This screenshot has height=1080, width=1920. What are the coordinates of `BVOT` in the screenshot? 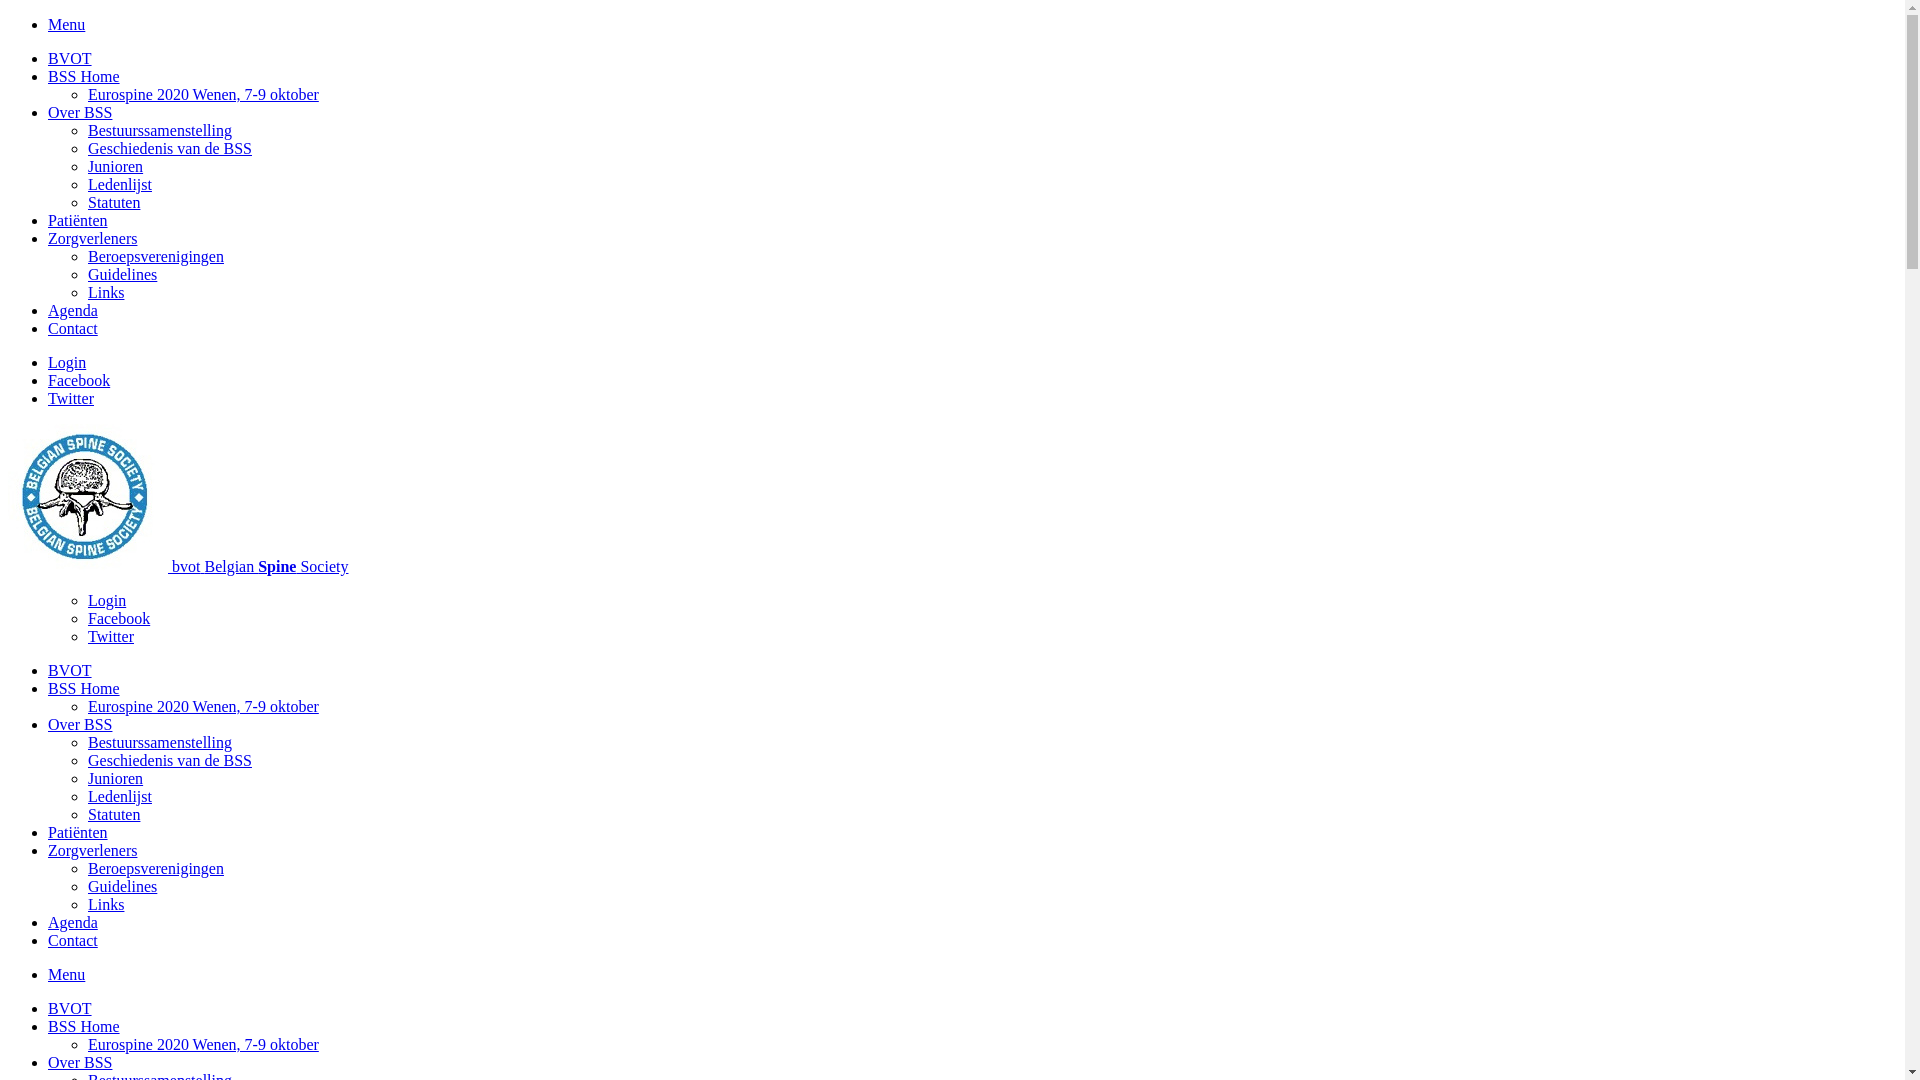 It's located at (70, 58).